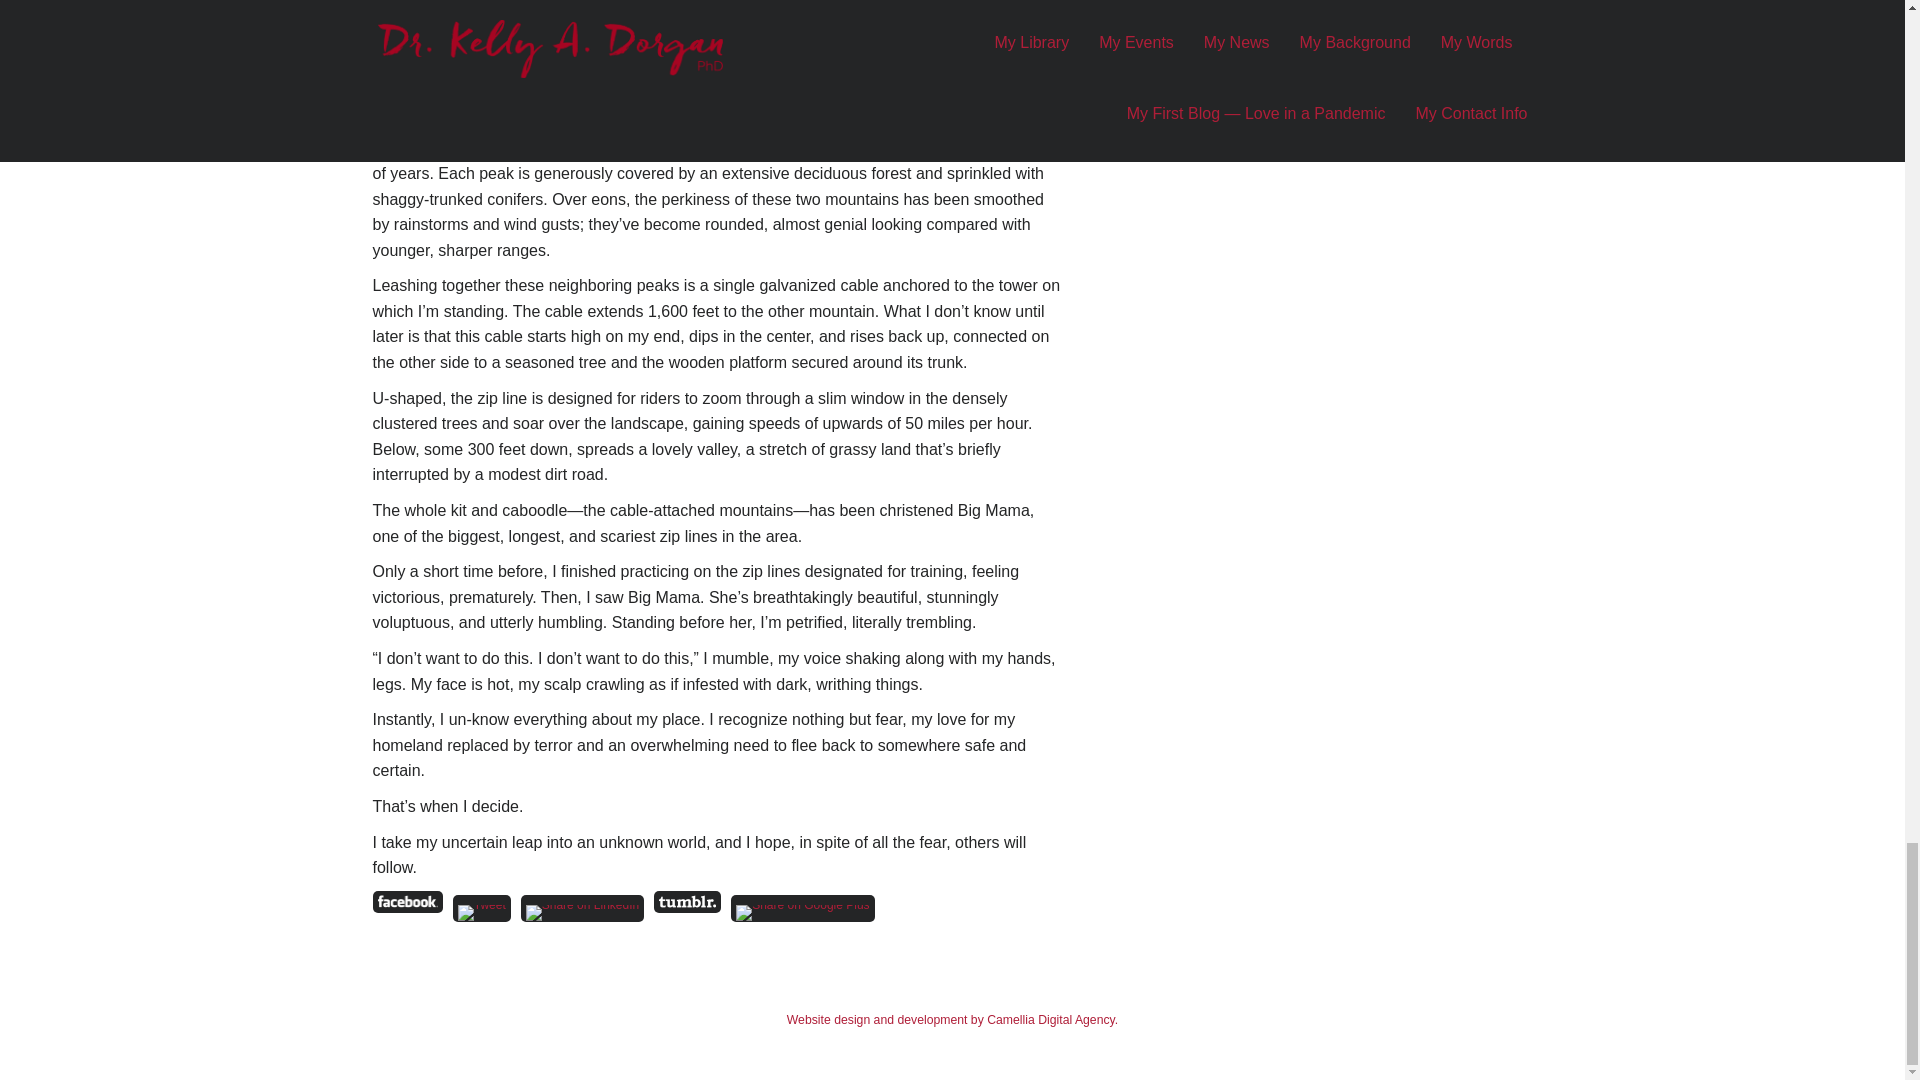  I want to click on Website design and development by Camellia Digital Agency., so click(952, 1020).